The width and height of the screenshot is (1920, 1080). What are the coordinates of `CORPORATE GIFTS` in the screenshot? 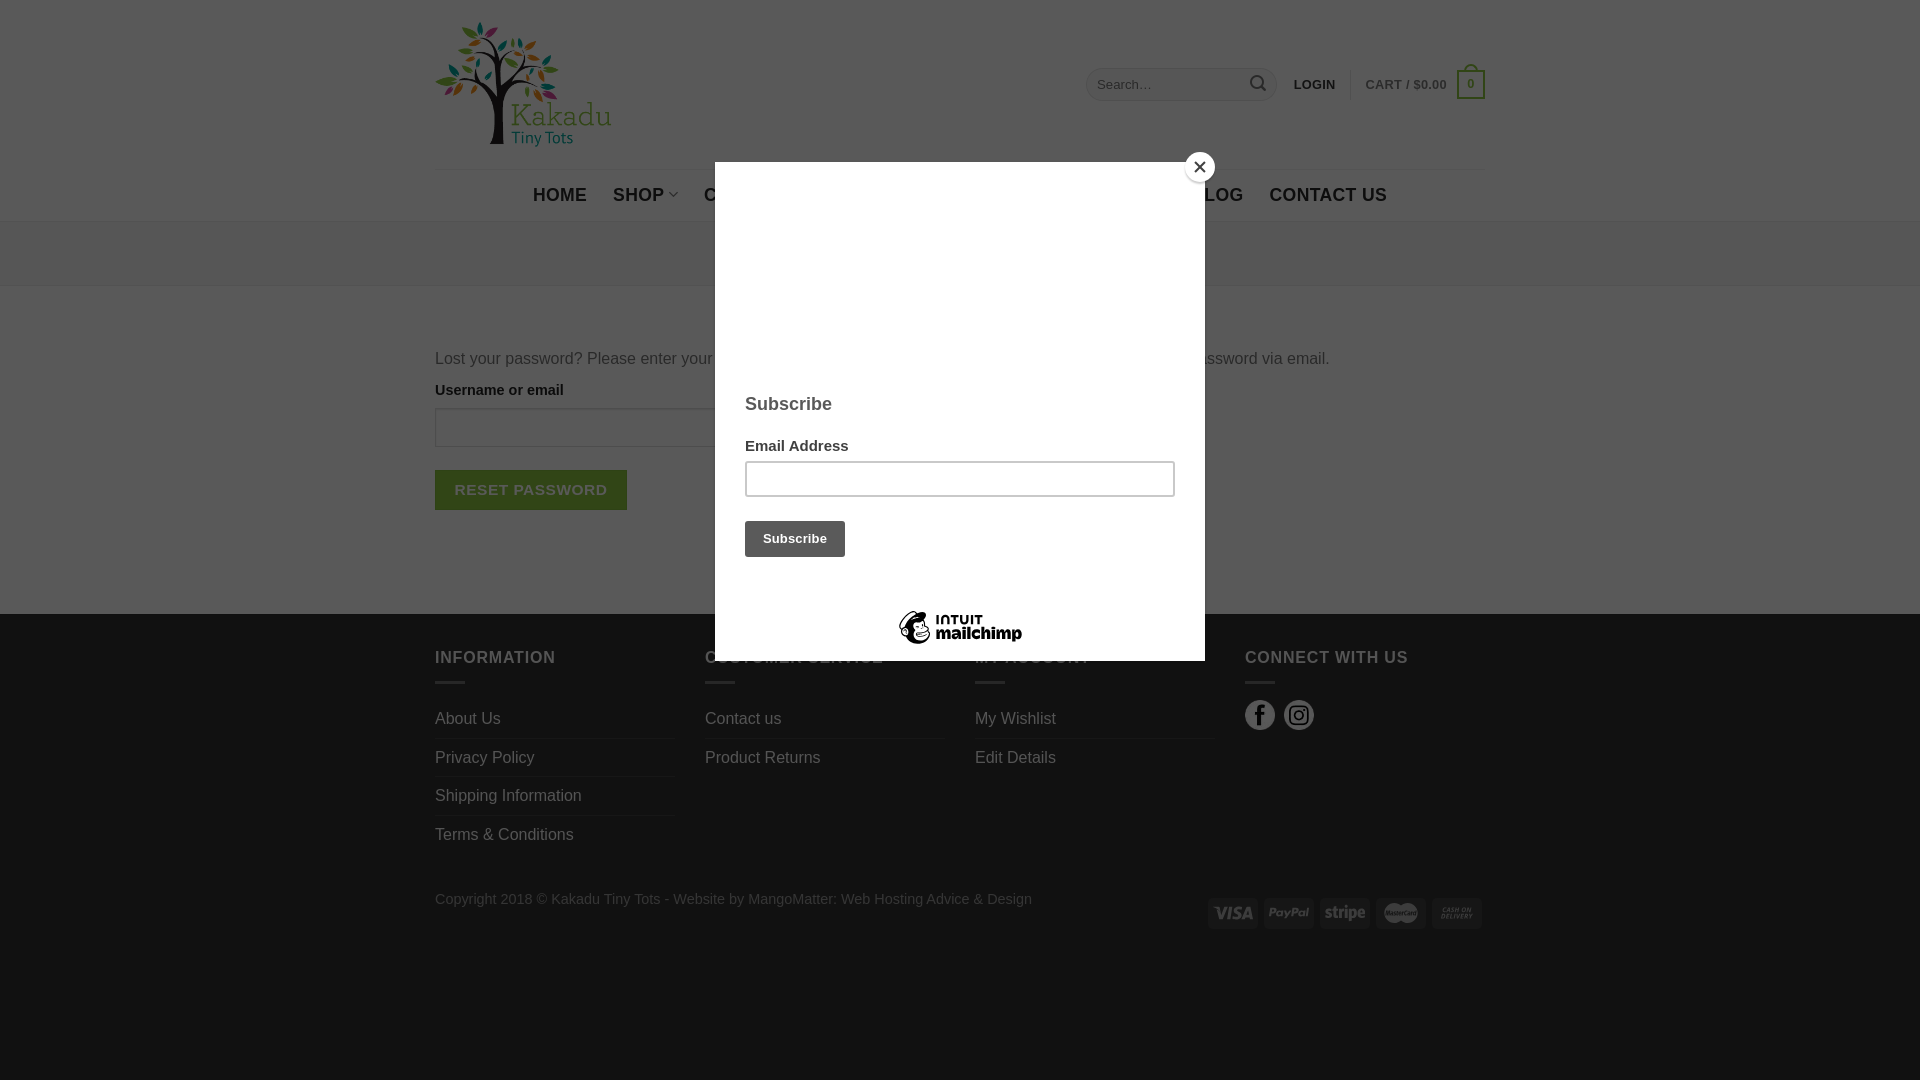 It's located at (790, 195).